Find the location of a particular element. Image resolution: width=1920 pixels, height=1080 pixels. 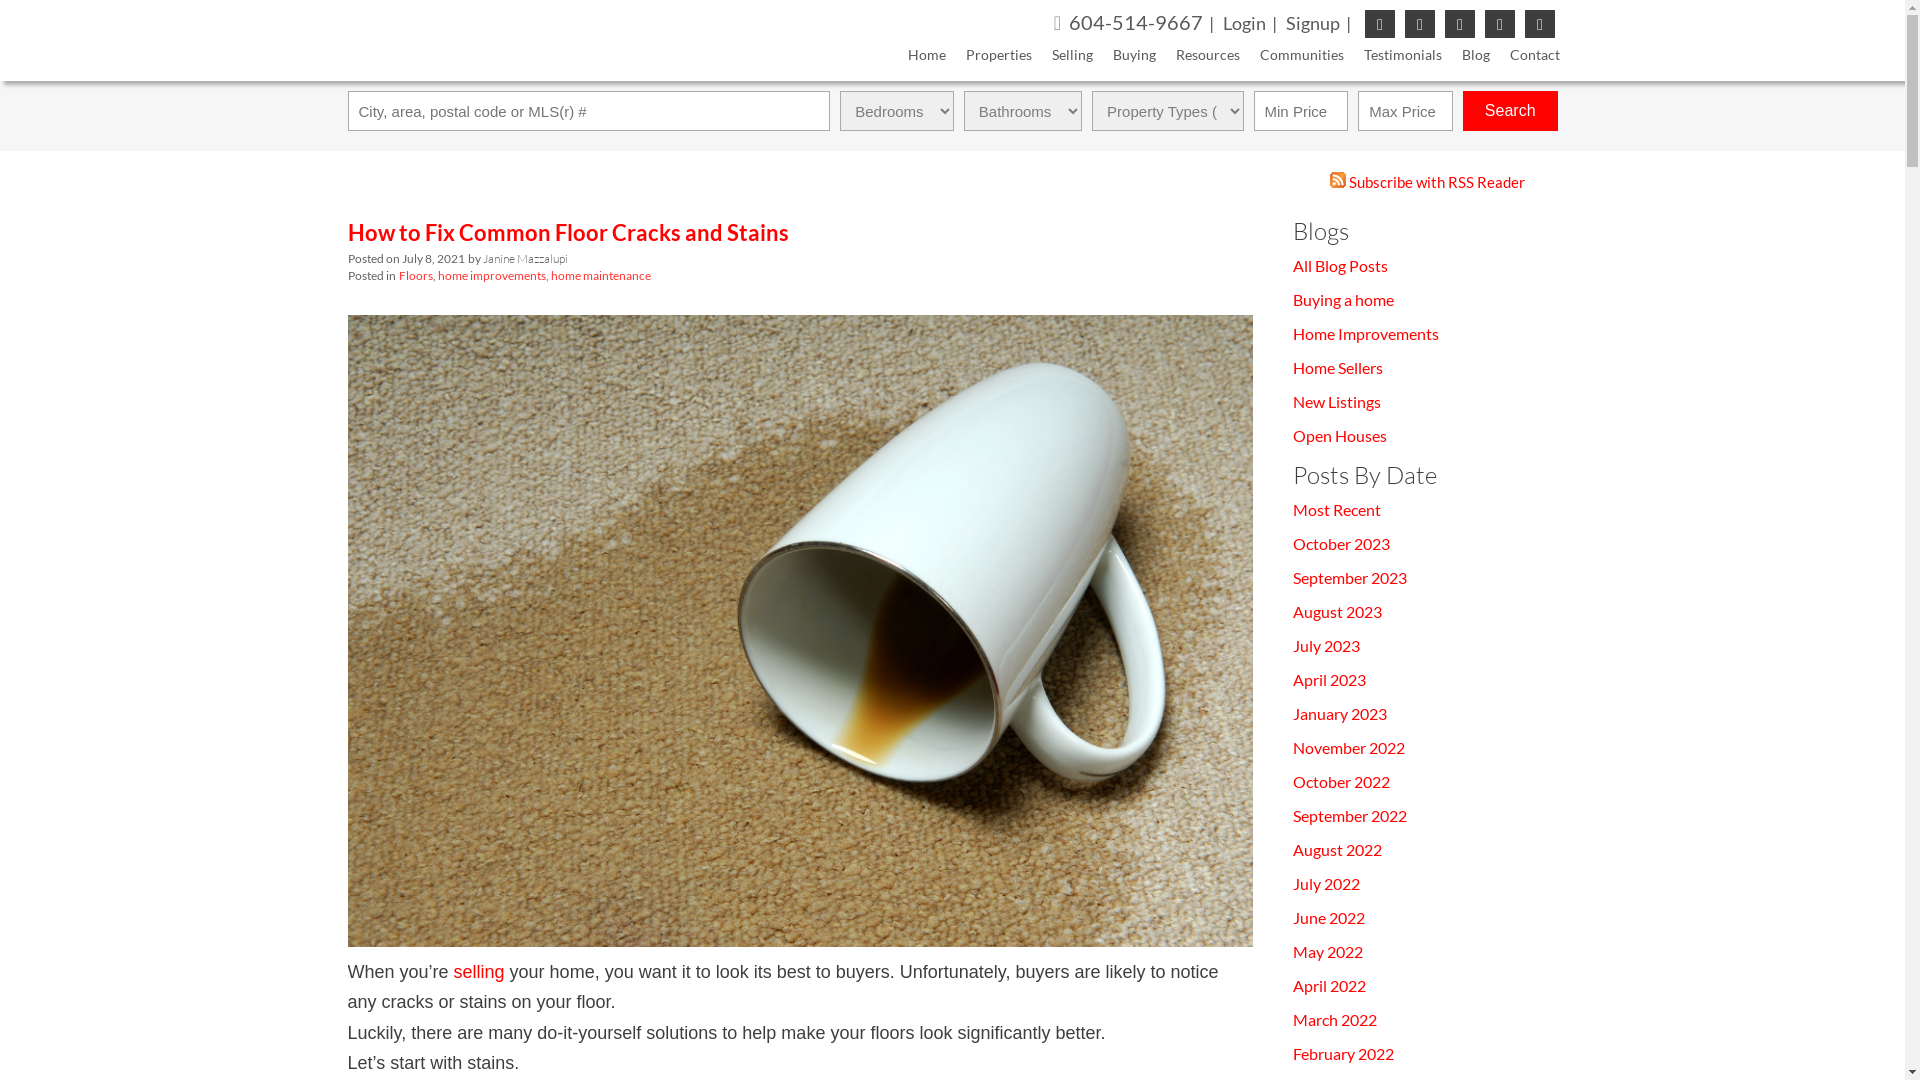

Signup is located at coordinates (1322, 23).